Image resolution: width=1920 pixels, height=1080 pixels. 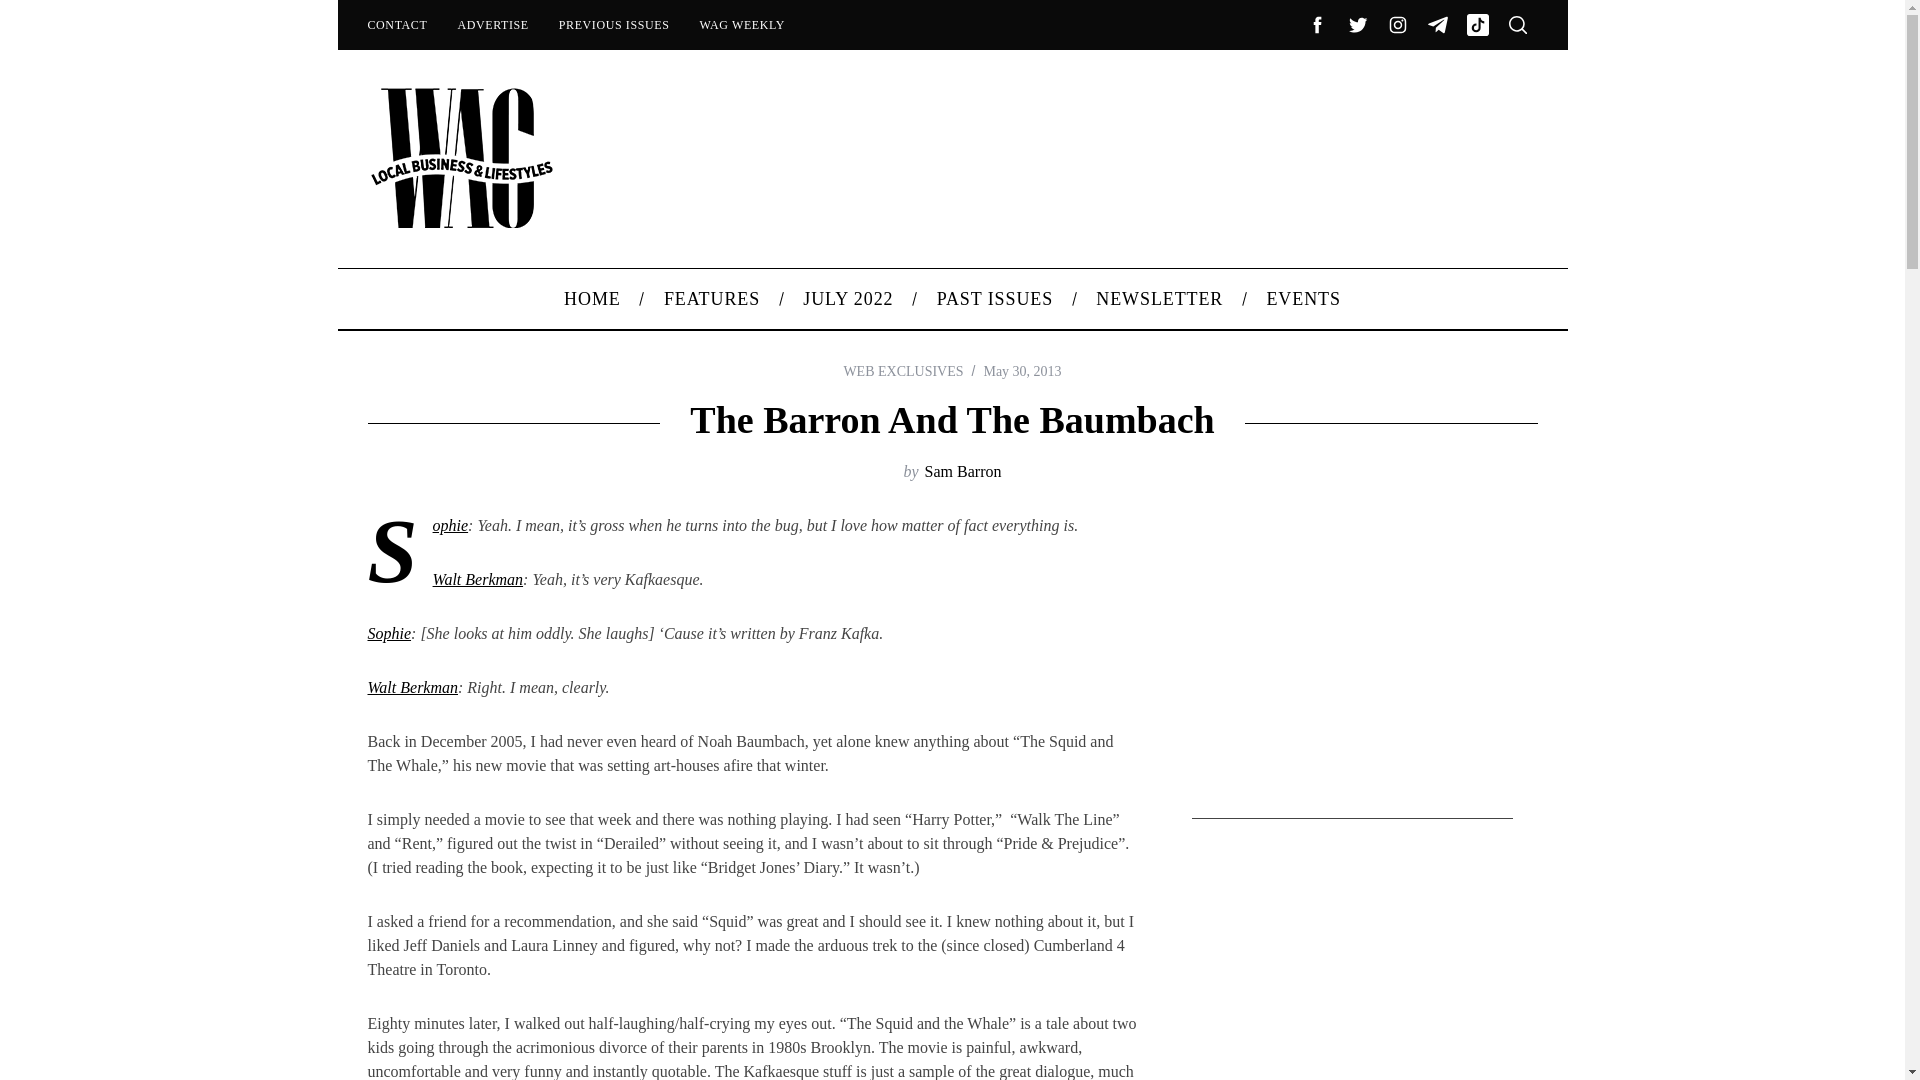 I want to click on HOME, so click(x=593, y=298).